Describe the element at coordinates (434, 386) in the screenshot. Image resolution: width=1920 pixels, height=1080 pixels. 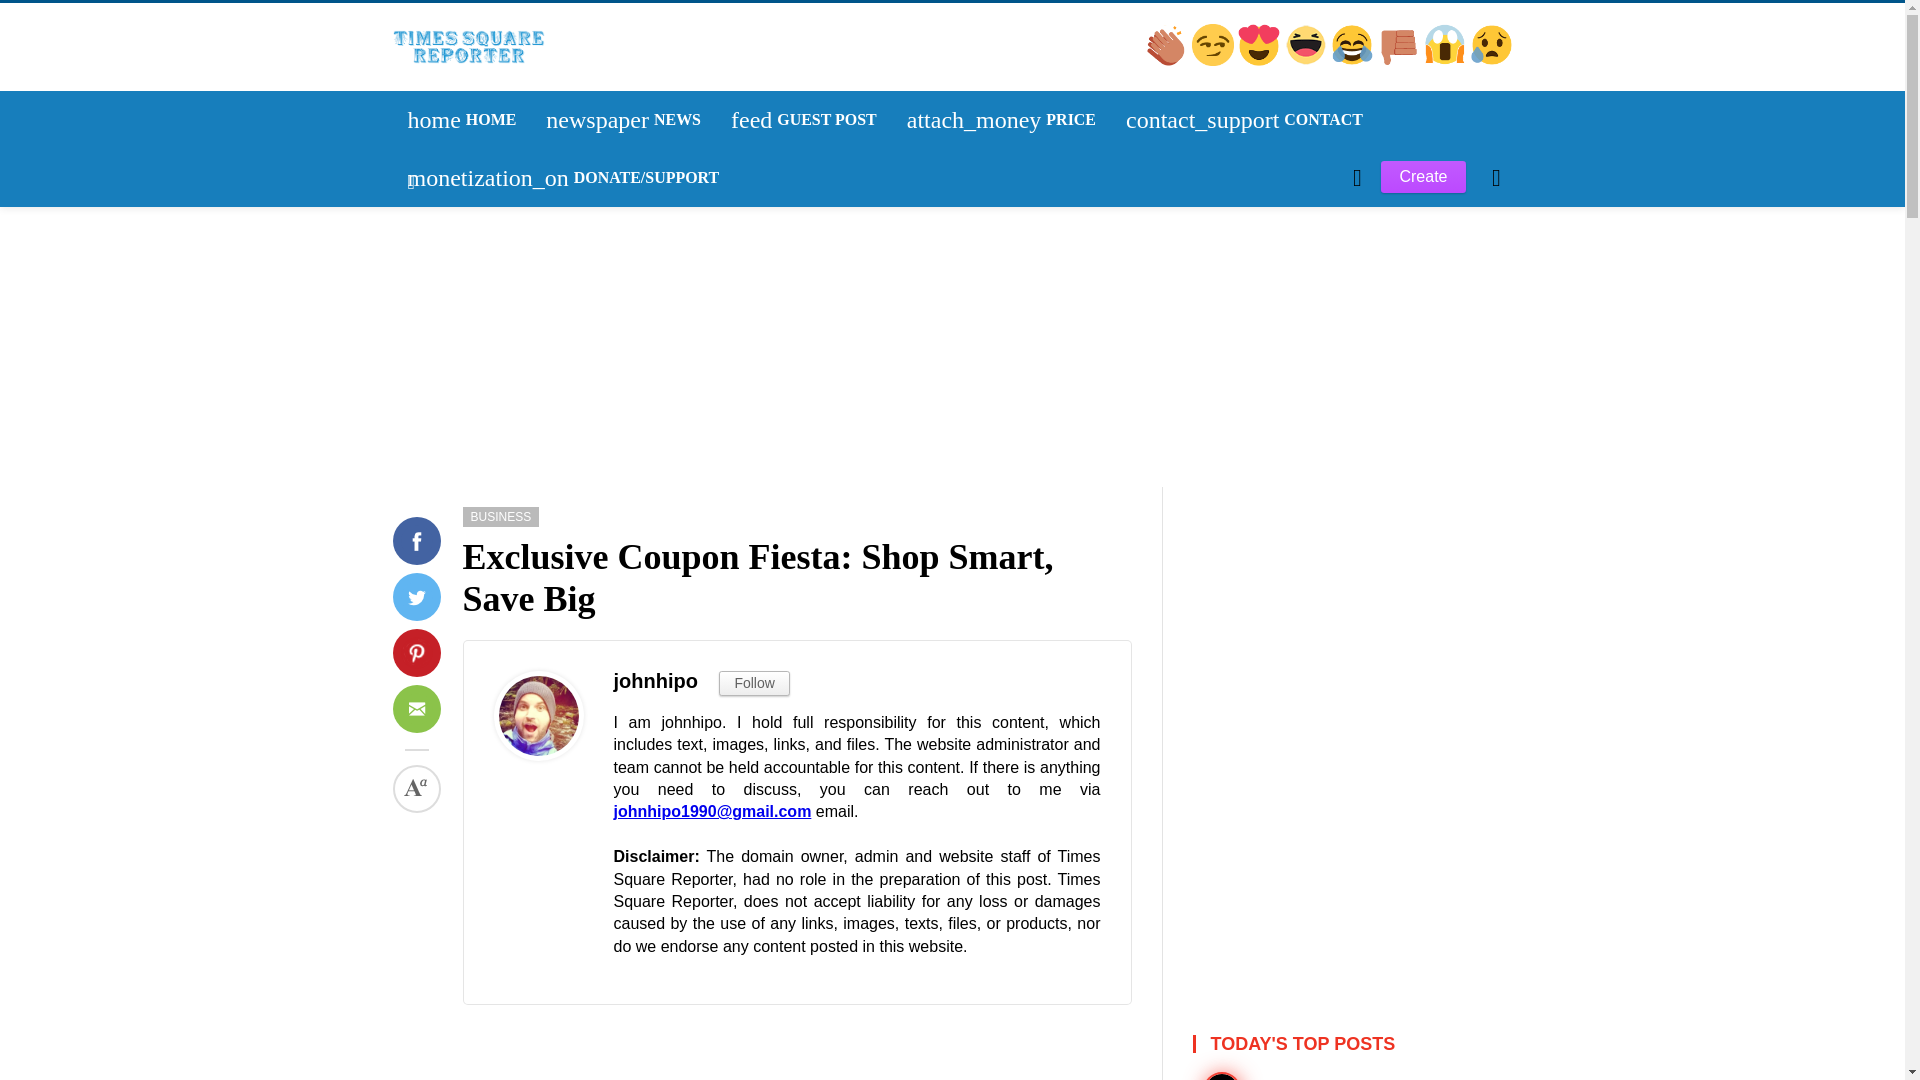
I see `OMG!` at that location.